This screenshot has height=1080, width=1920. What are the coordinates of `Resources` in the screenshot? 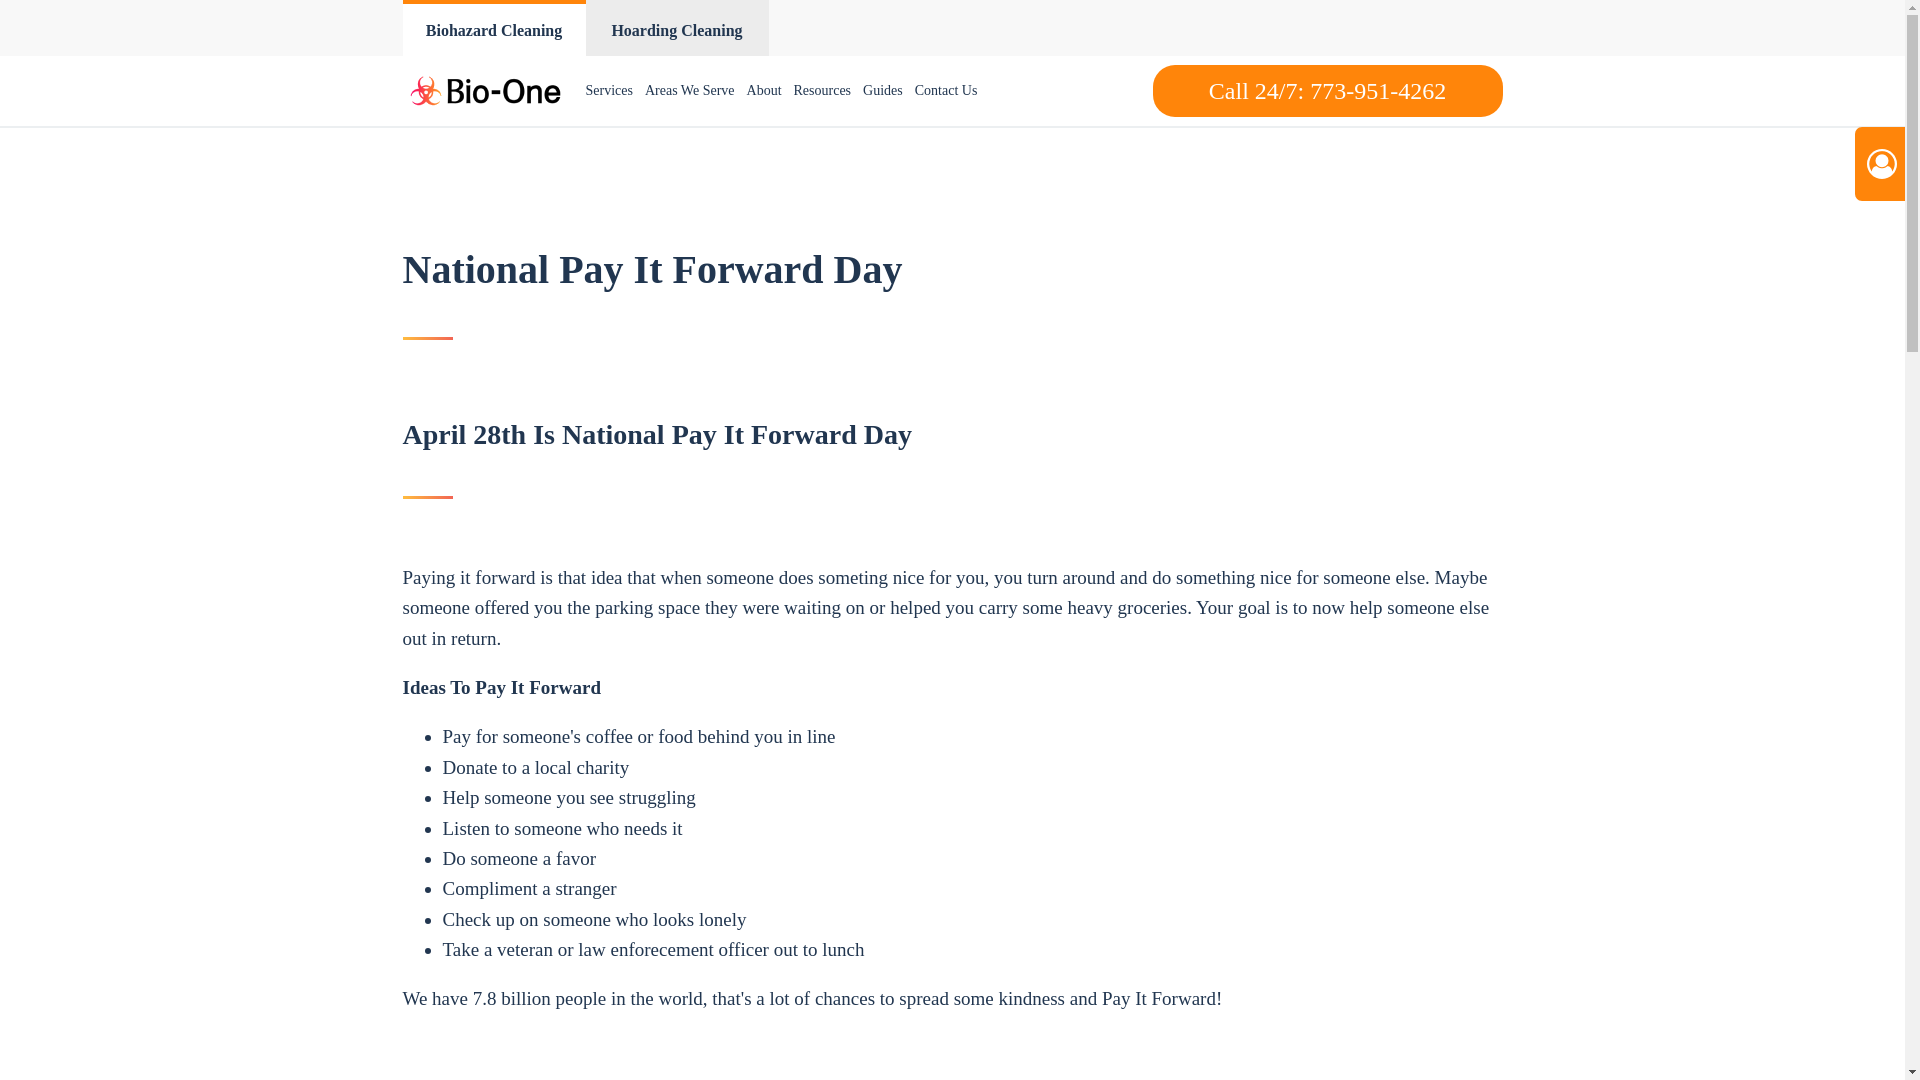 It's located at (822, 91).